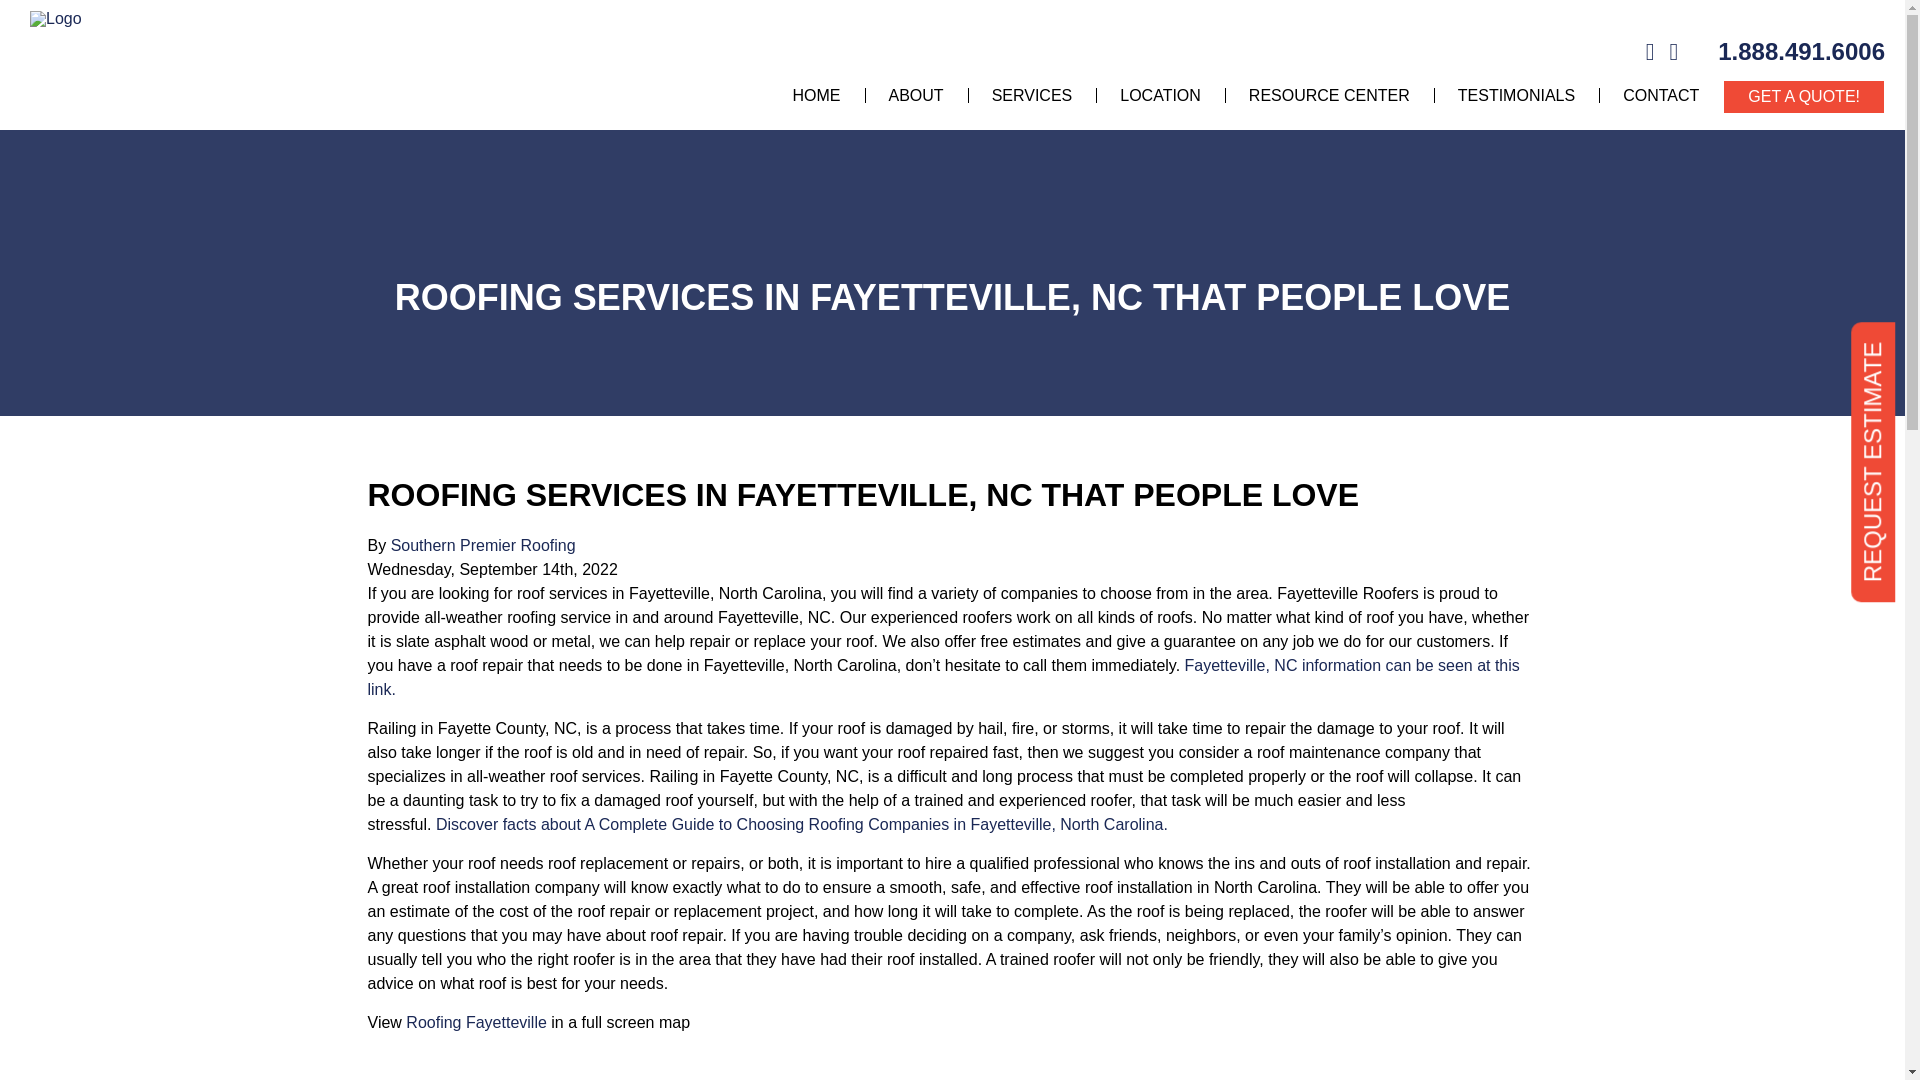 The width and height of the screenshot is (1920, 1080). Describe the element at coordinates (944, 676) in the screenshot. I see `Fayetteville, NC information can be seen at this link.` at that location.